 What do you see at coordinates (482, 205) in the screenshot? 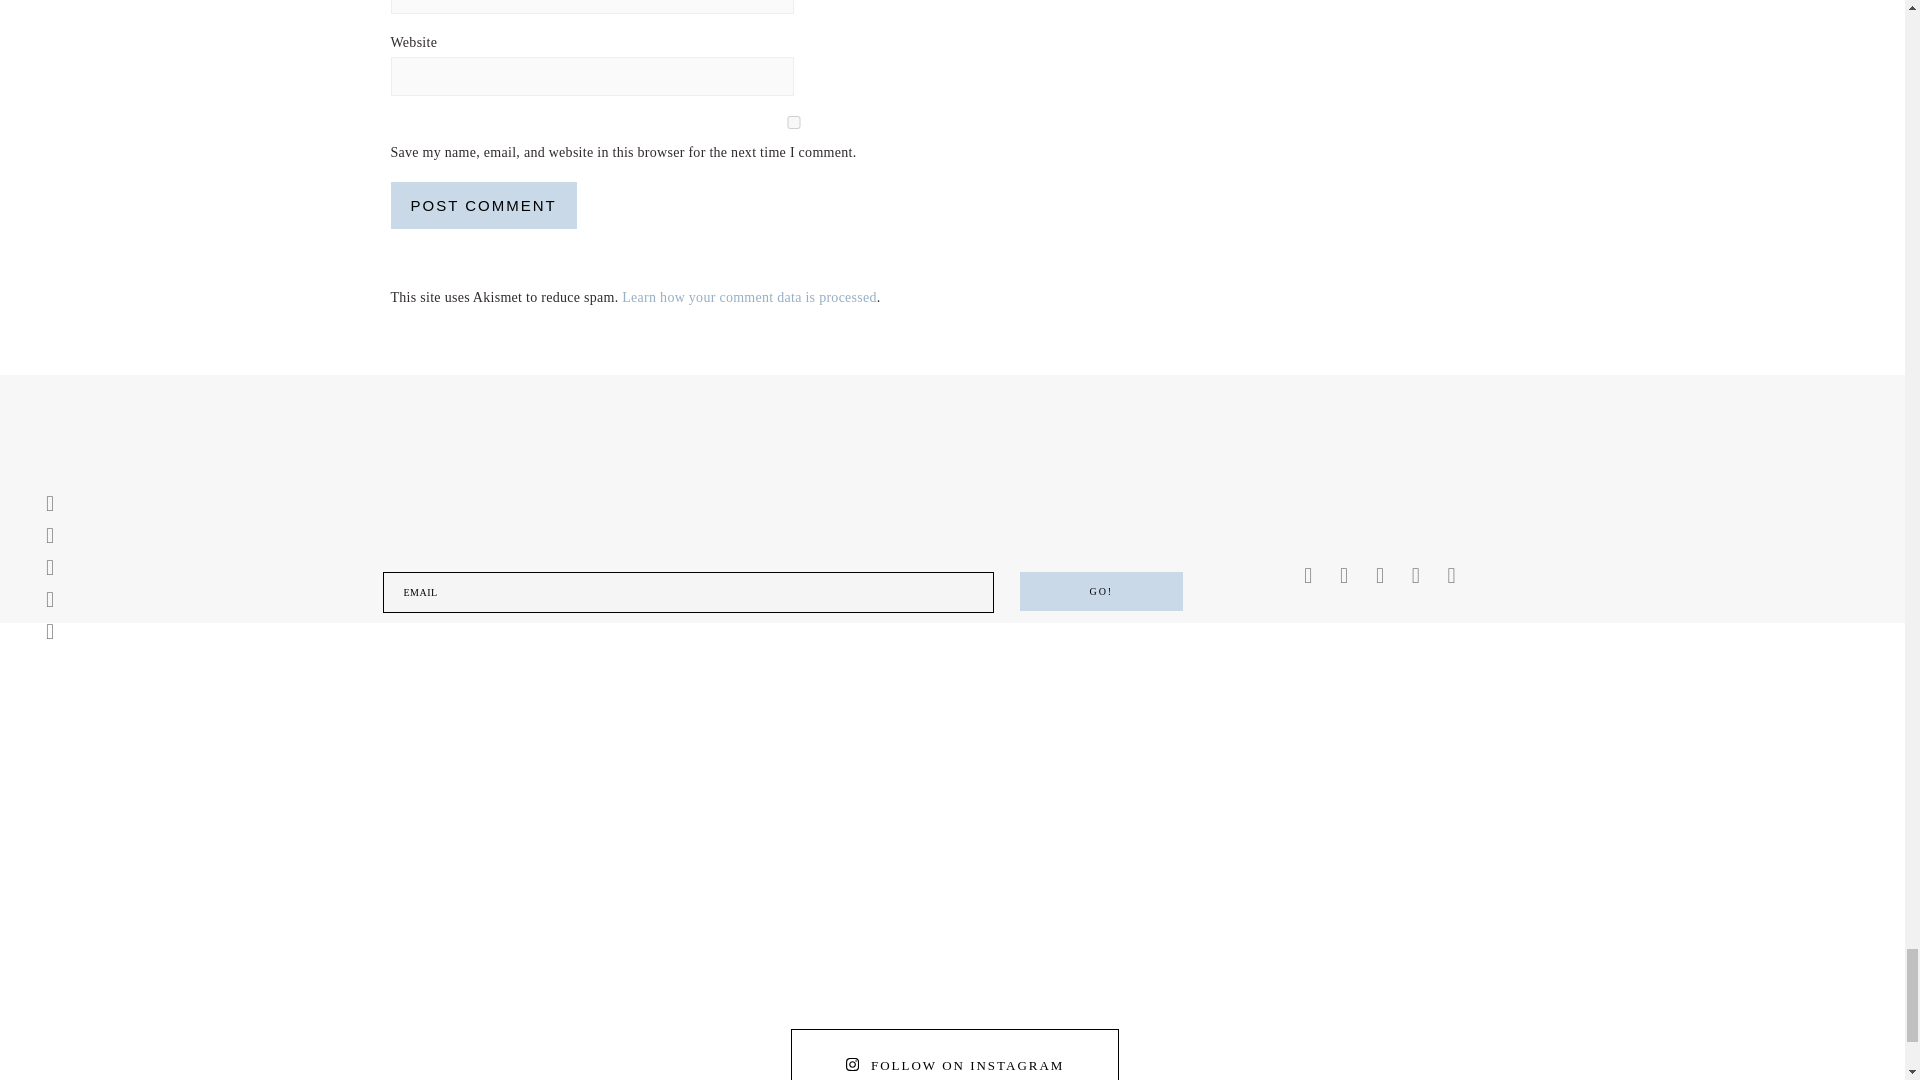
I see `Post Comment` at bounding box center [482, 205].